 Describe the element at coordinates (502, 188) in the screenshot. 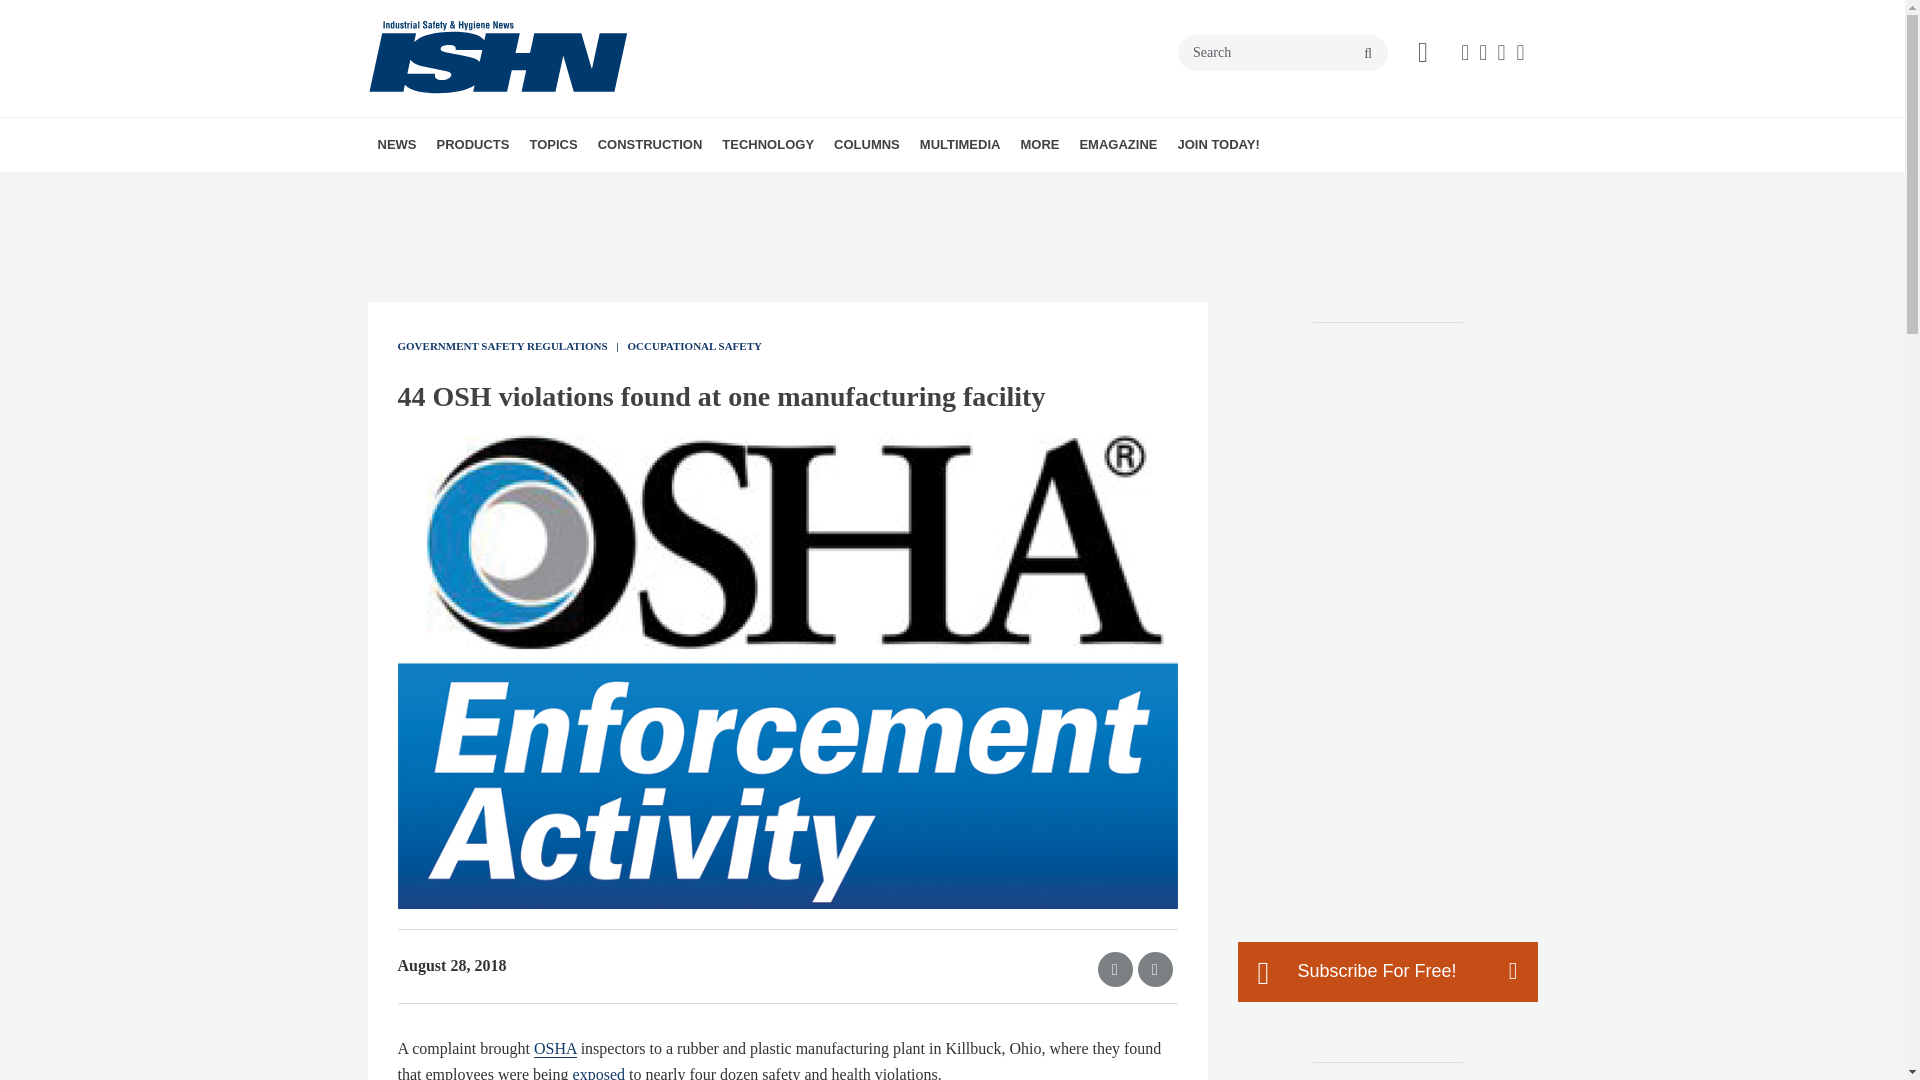

I see `GLOBAL SAFETY NEWS` at that location.